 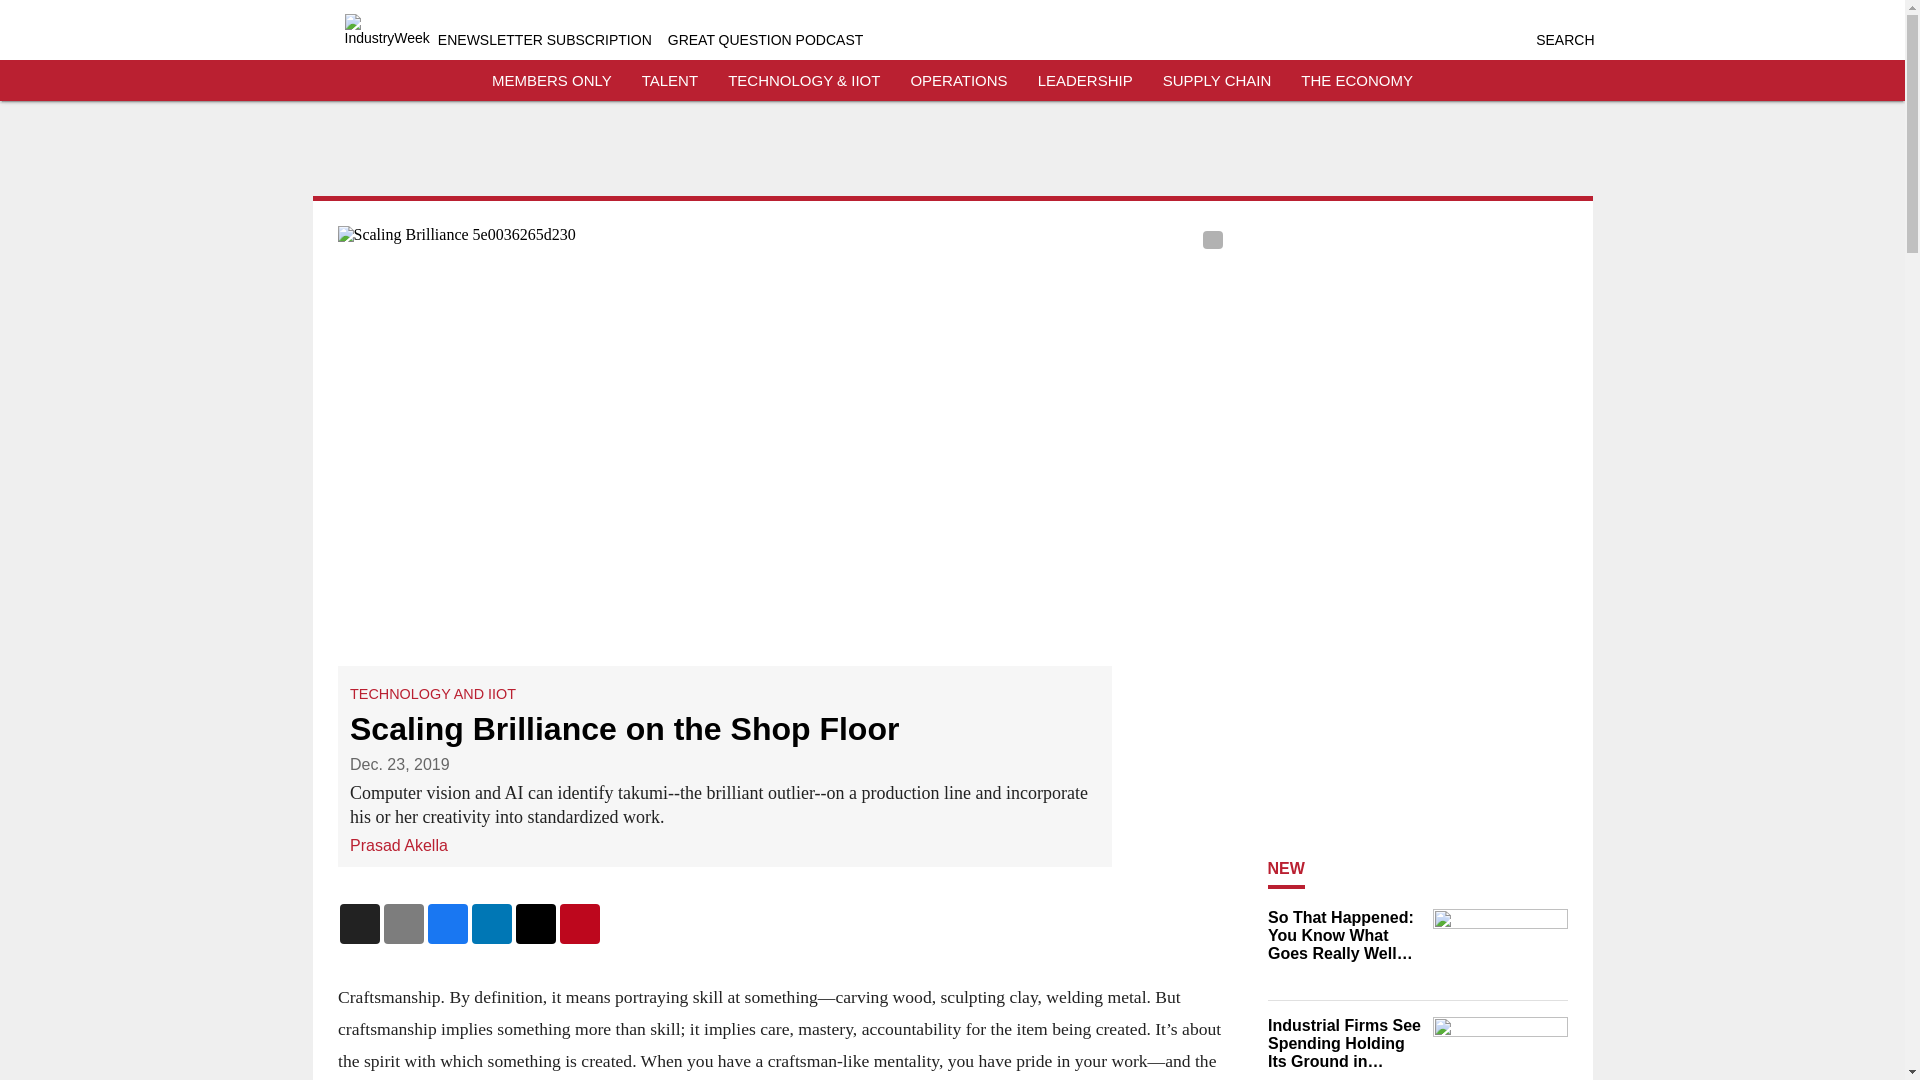 I want to click on THE ECONOMY, so click(x=1357, y=80).